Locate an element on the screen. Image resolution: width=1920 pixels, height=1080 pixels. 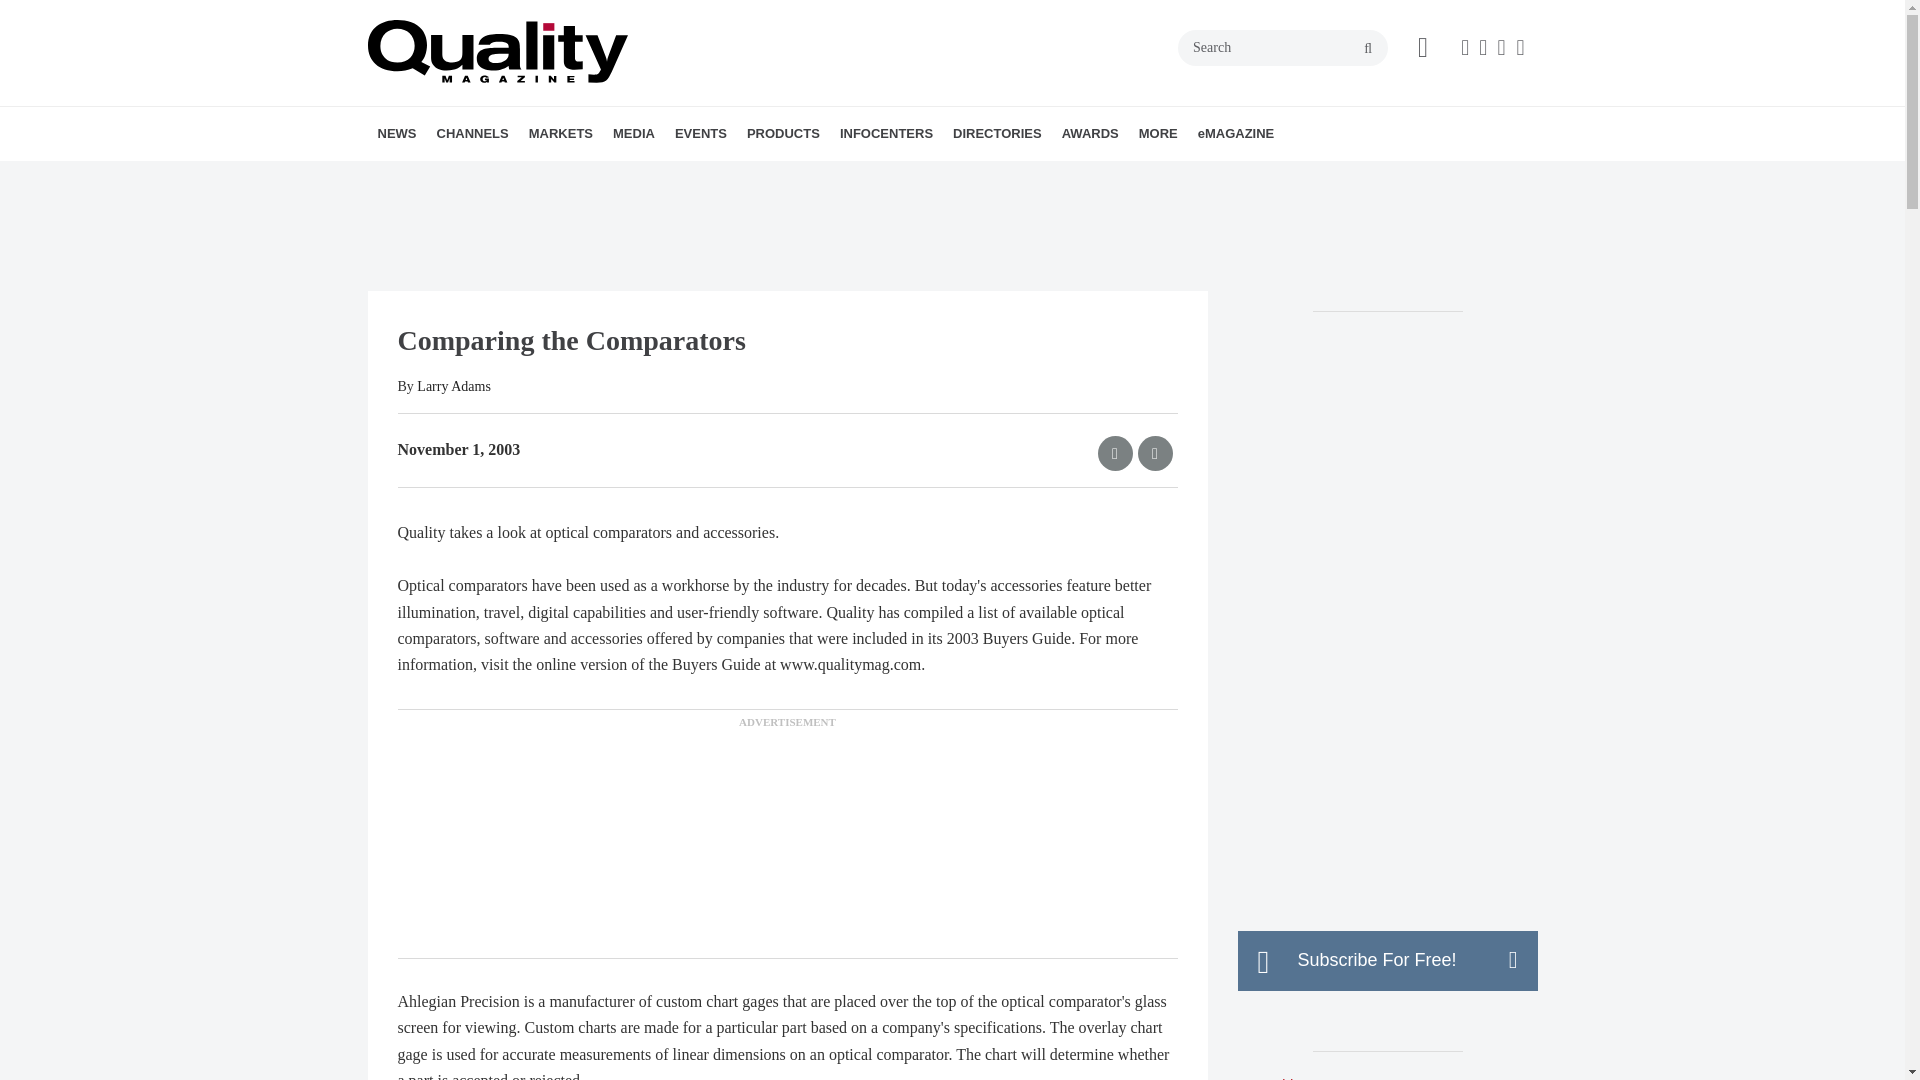
PODCASTS is located at coordinates (746, 177).